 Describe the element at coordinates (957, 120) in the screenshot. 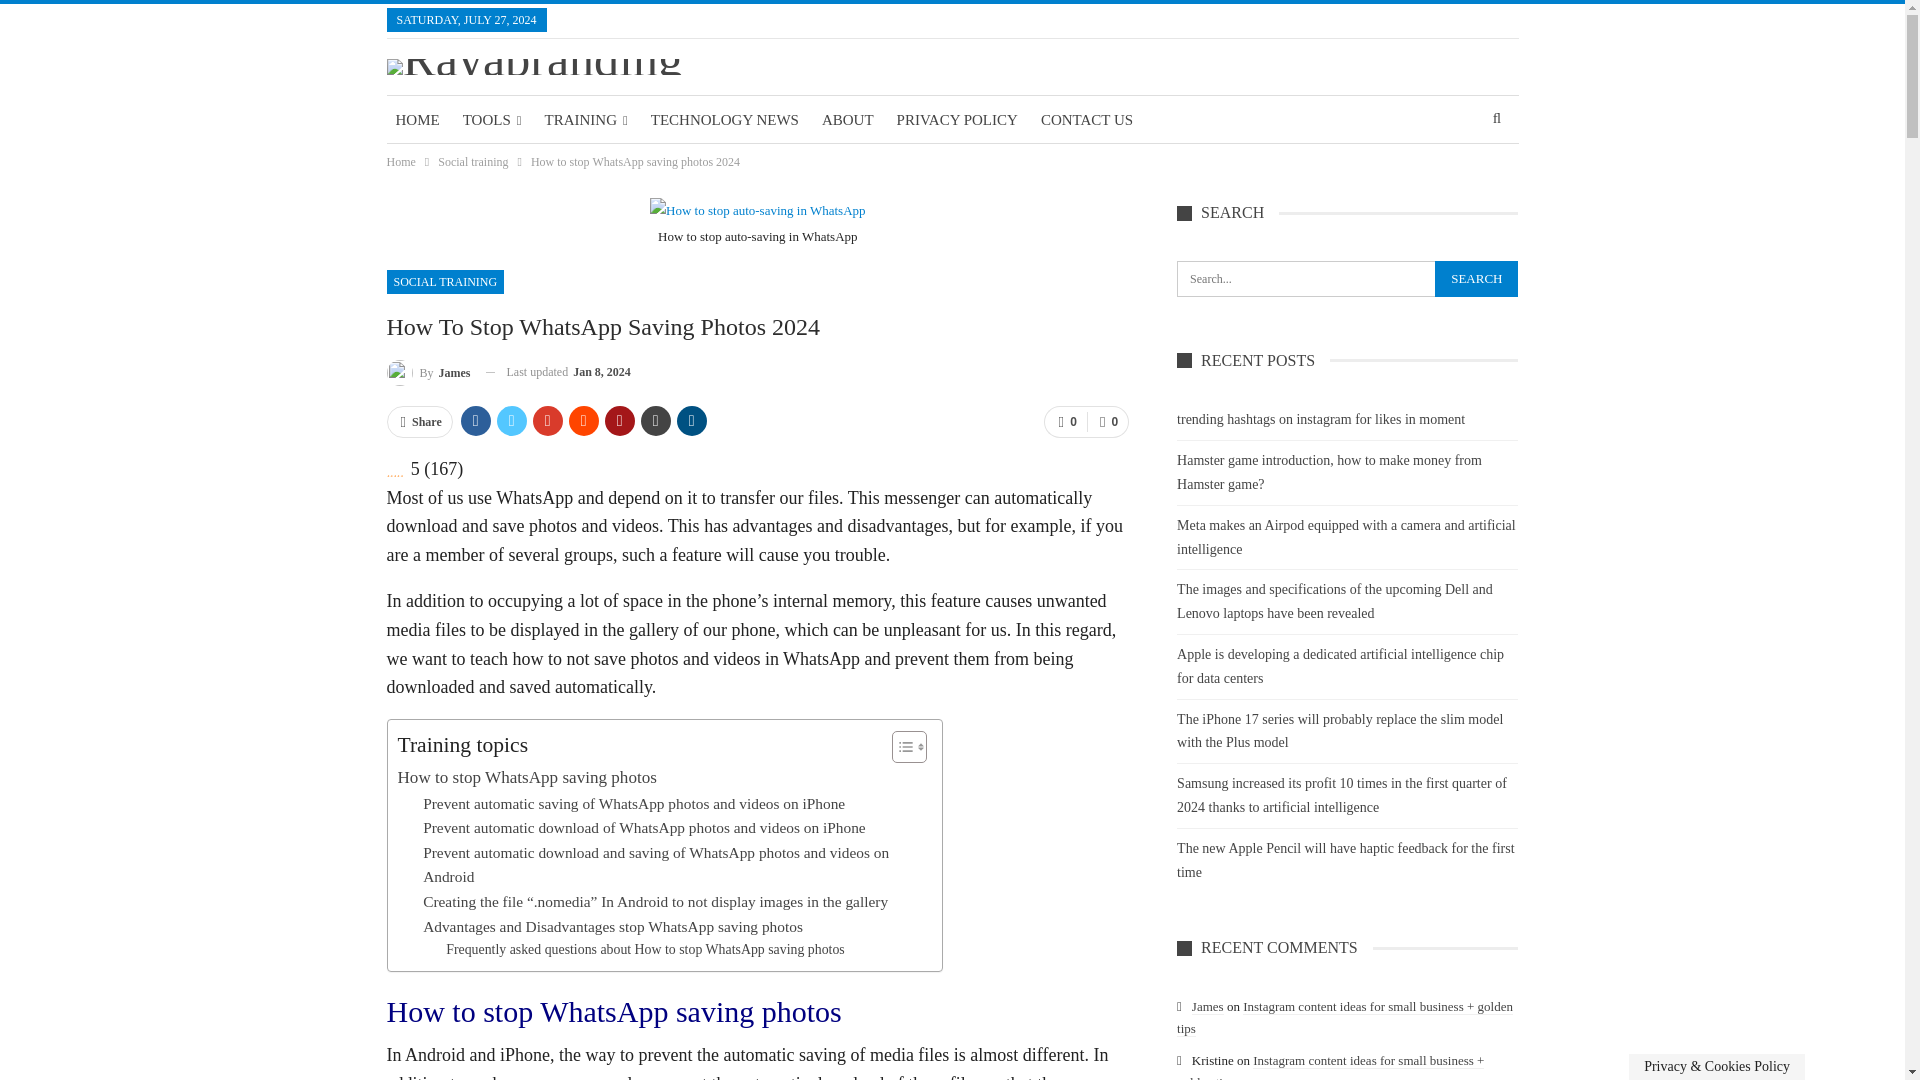

I see `PRIVACY POLICY` at that location.